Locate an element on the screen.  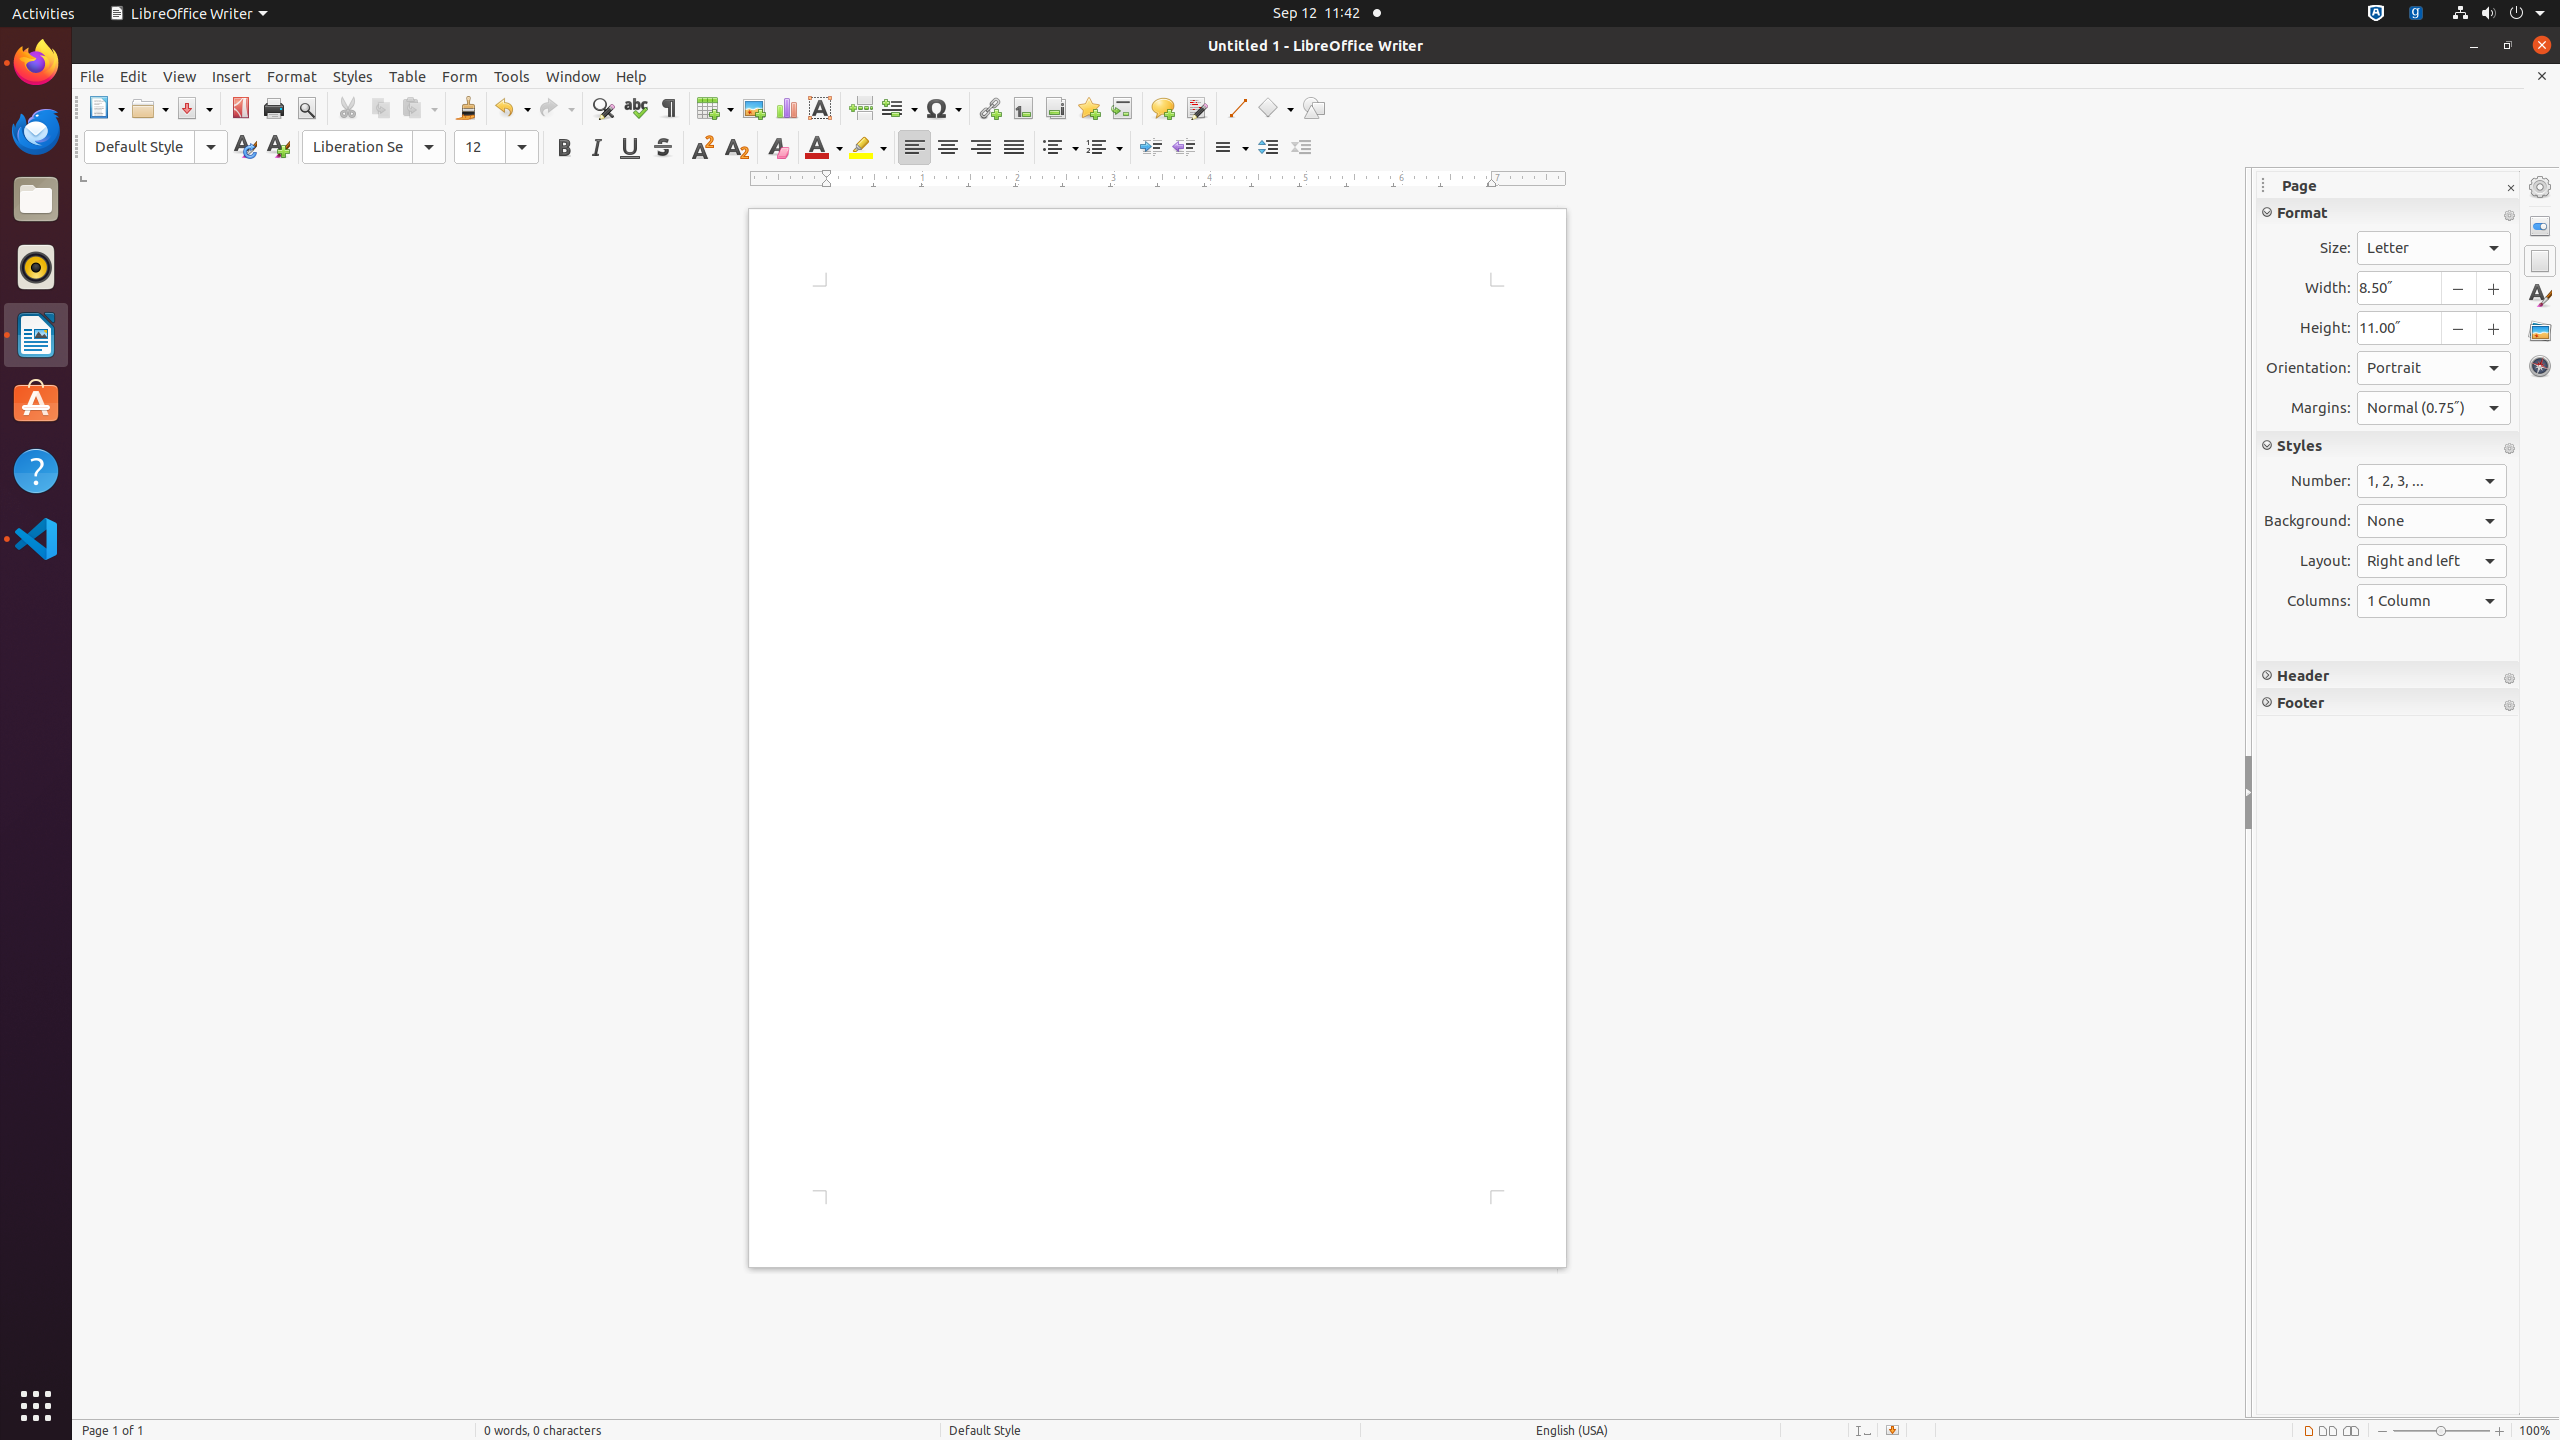
Margins: is located at coordinates (2434, 408).